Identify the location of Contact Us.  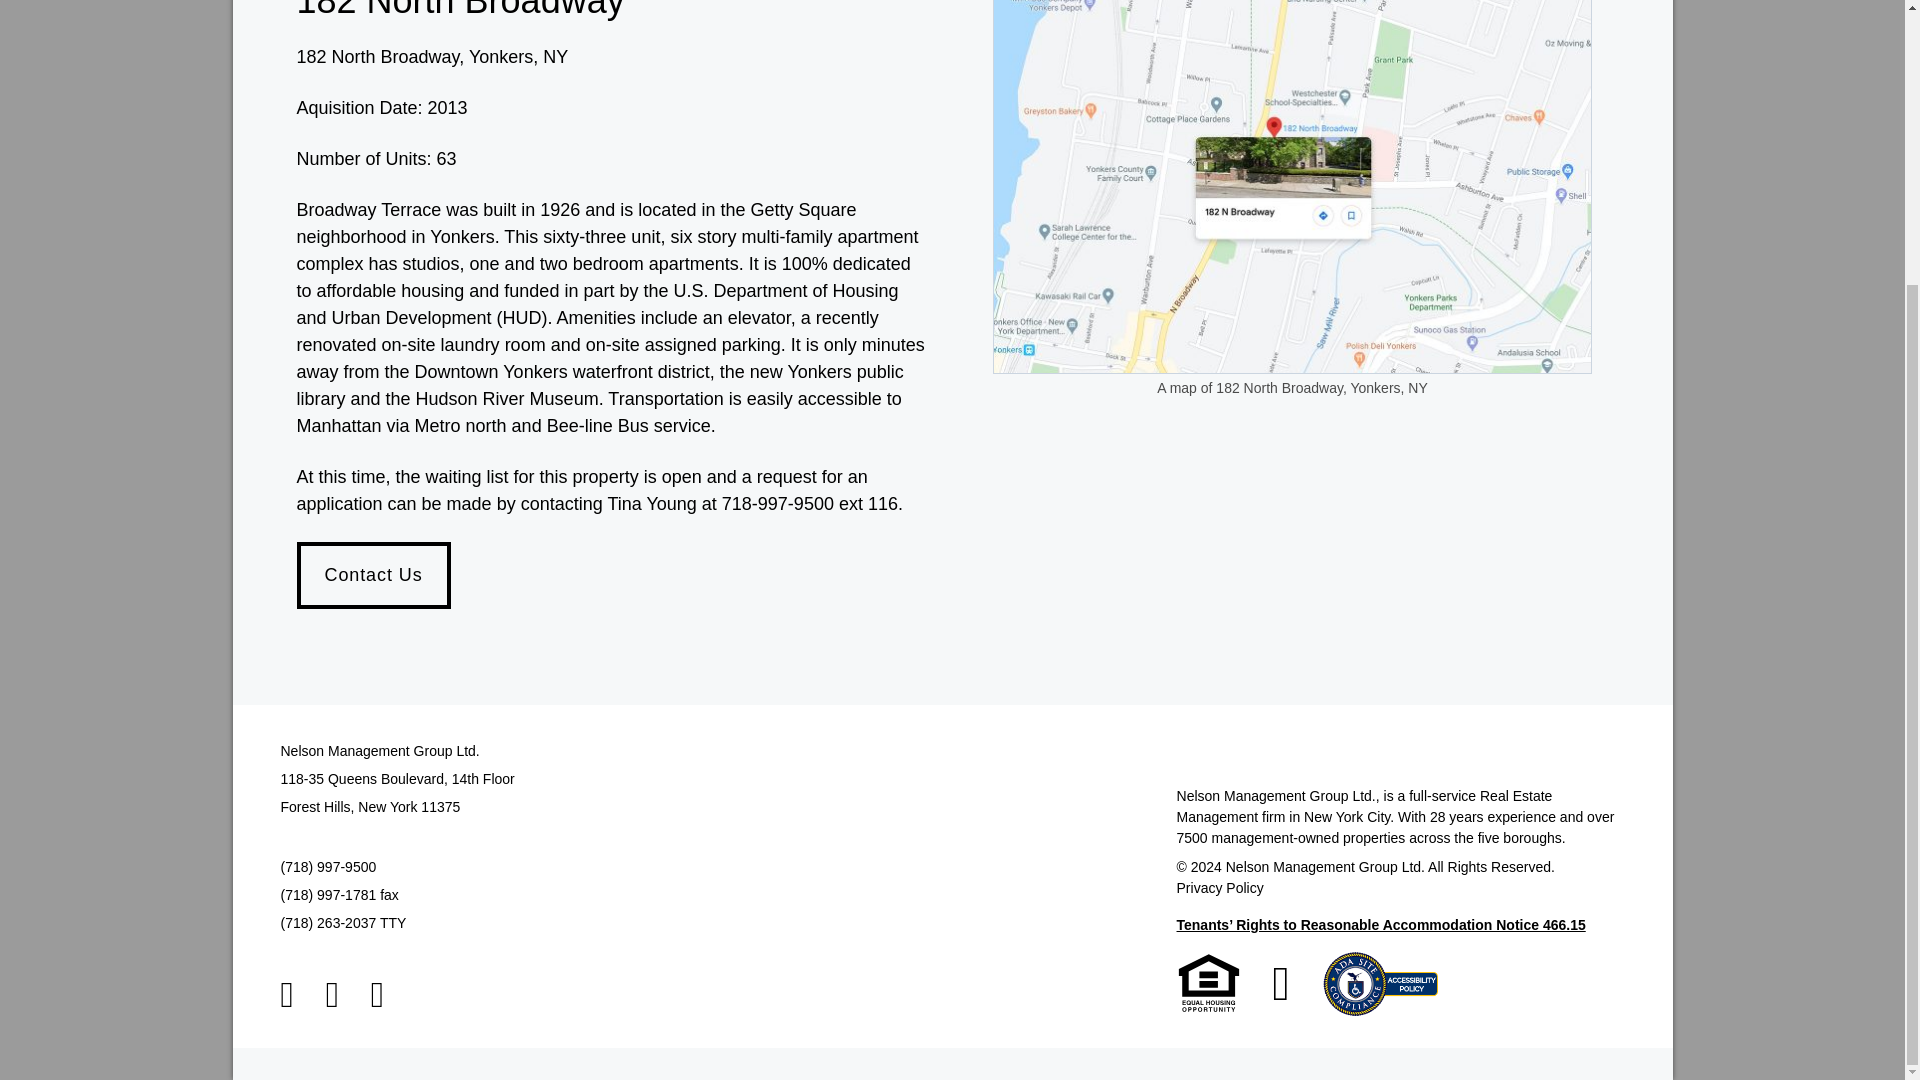
(372, 576).